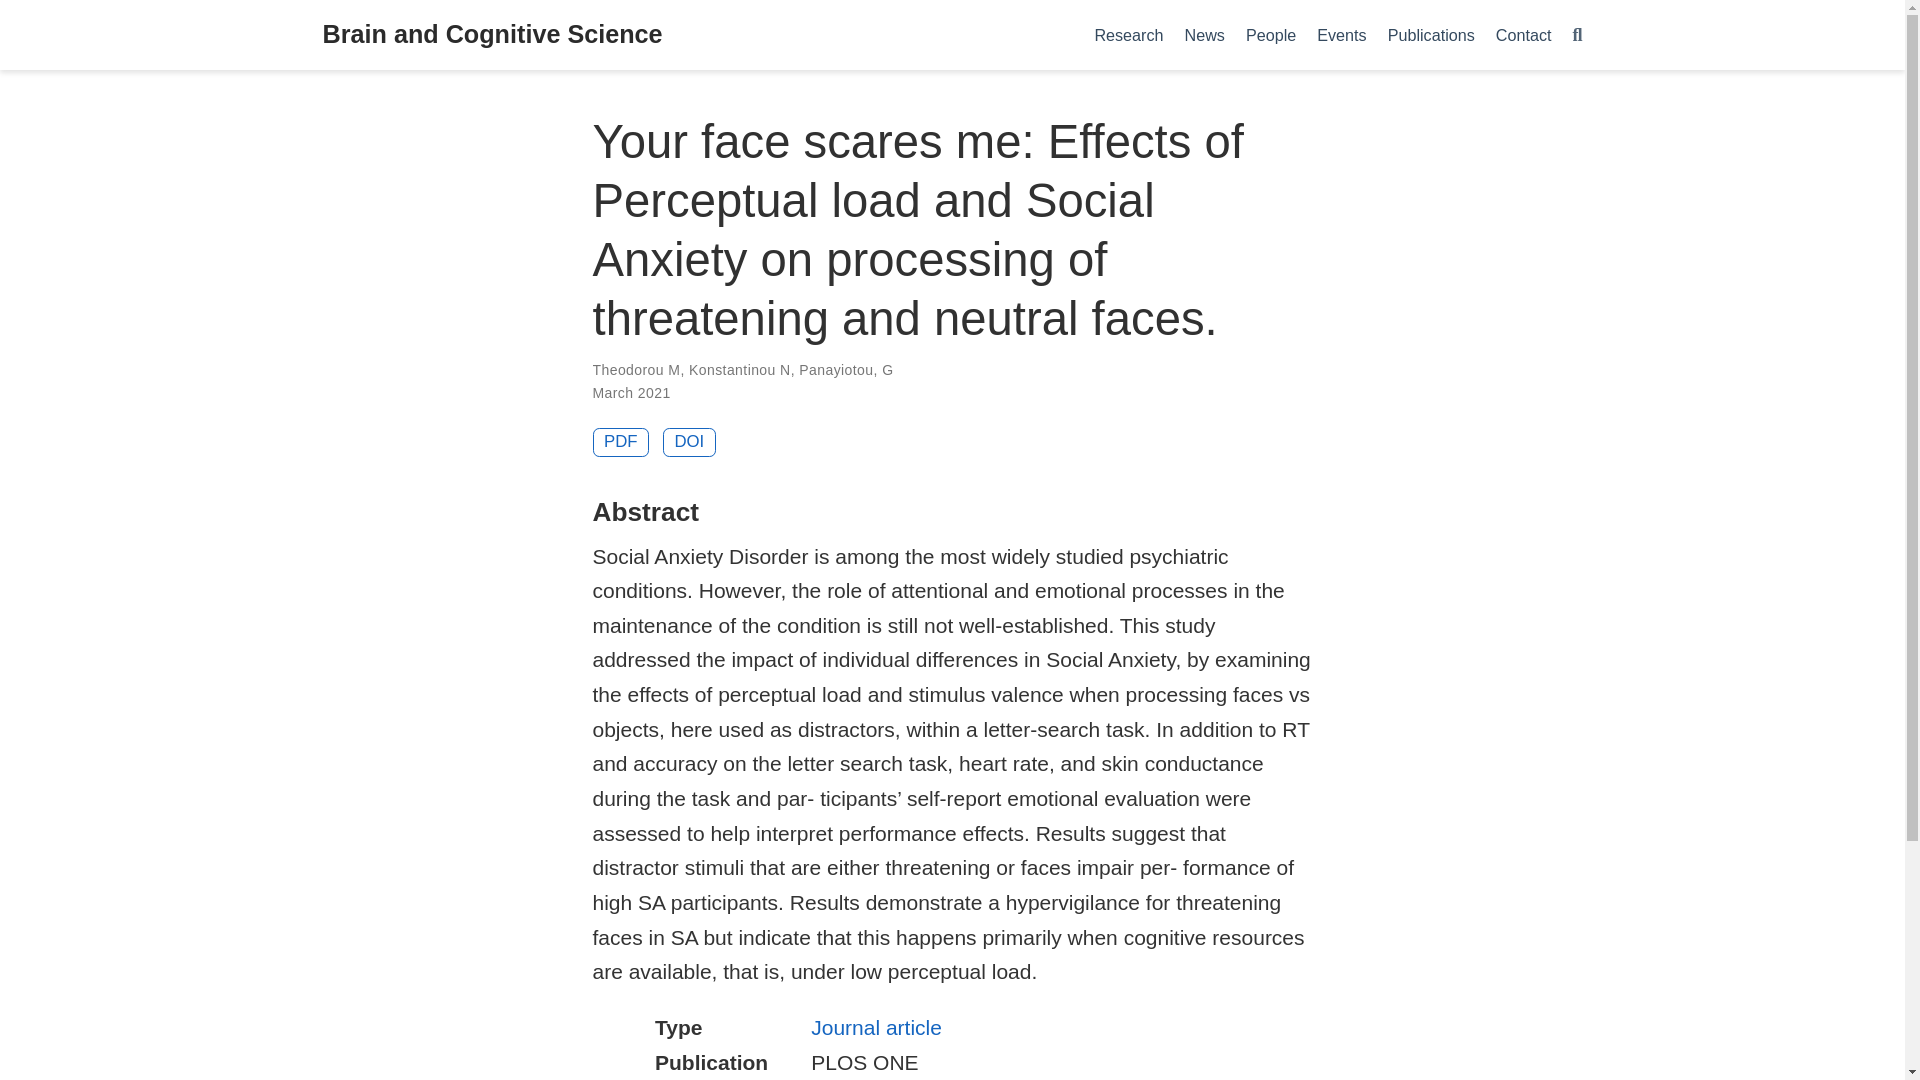  I want to click on News, so click(1204, 34).